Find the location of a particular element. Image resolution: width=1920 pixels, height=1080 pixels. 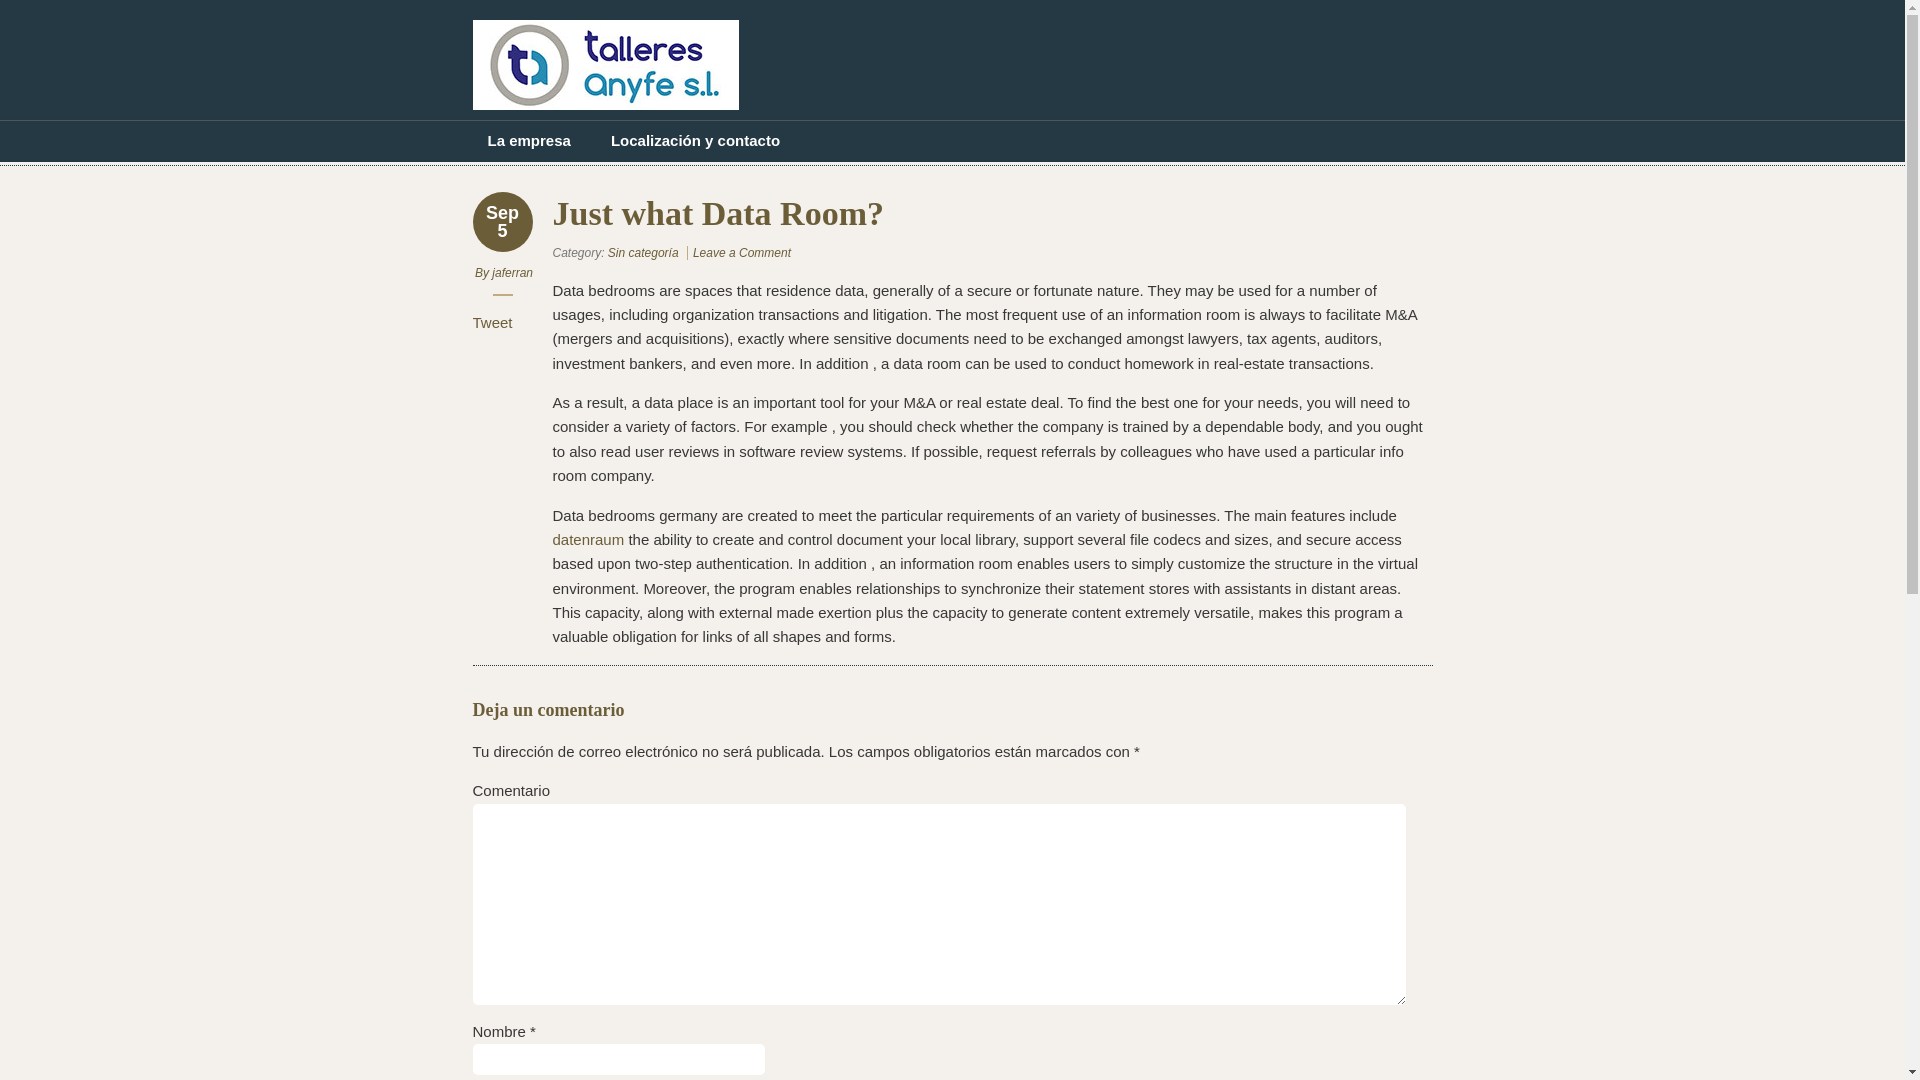

Leave a Comment is located at coordinates (742, 253).